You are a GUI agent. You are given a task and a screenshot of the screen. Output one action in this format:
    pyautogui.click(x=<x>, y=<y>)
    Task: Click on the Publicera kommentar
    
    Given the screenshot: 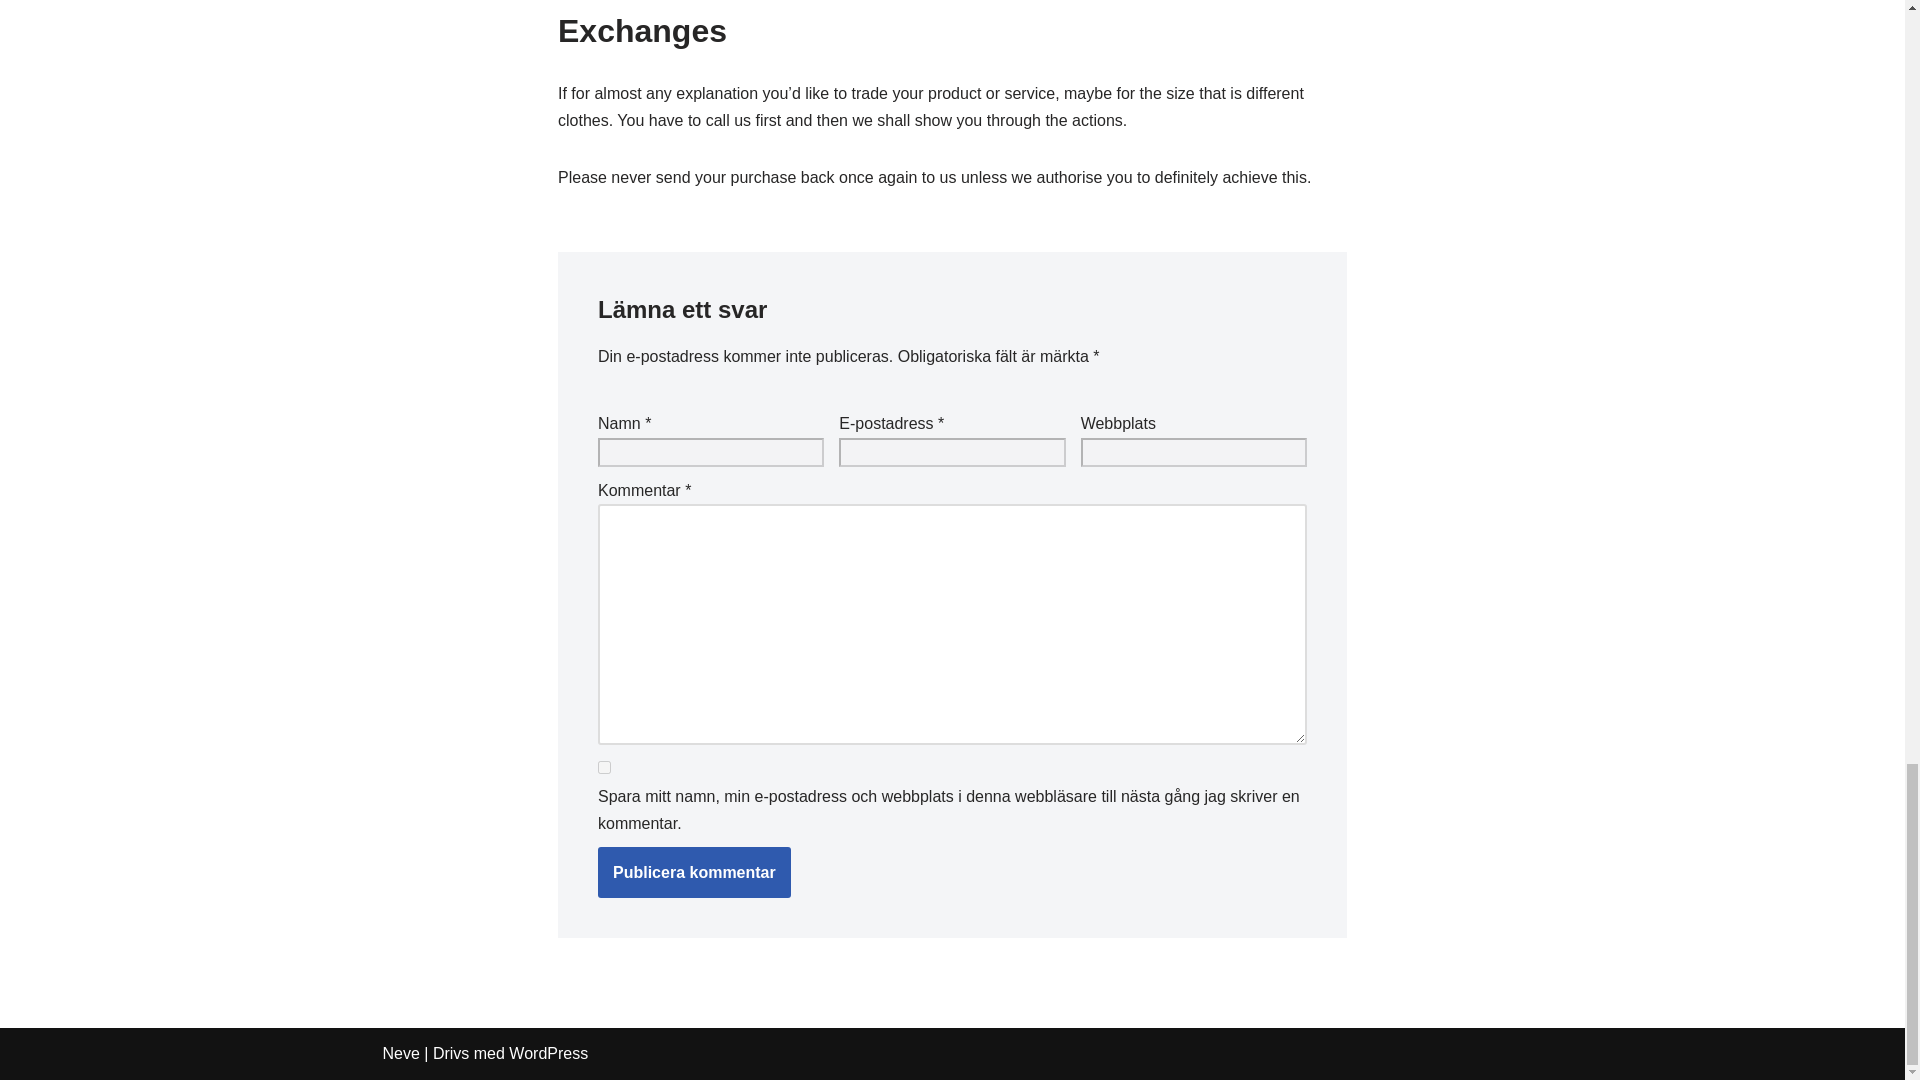 What is the action you would take?
    pyautogui.click(x=694, y=872)
    